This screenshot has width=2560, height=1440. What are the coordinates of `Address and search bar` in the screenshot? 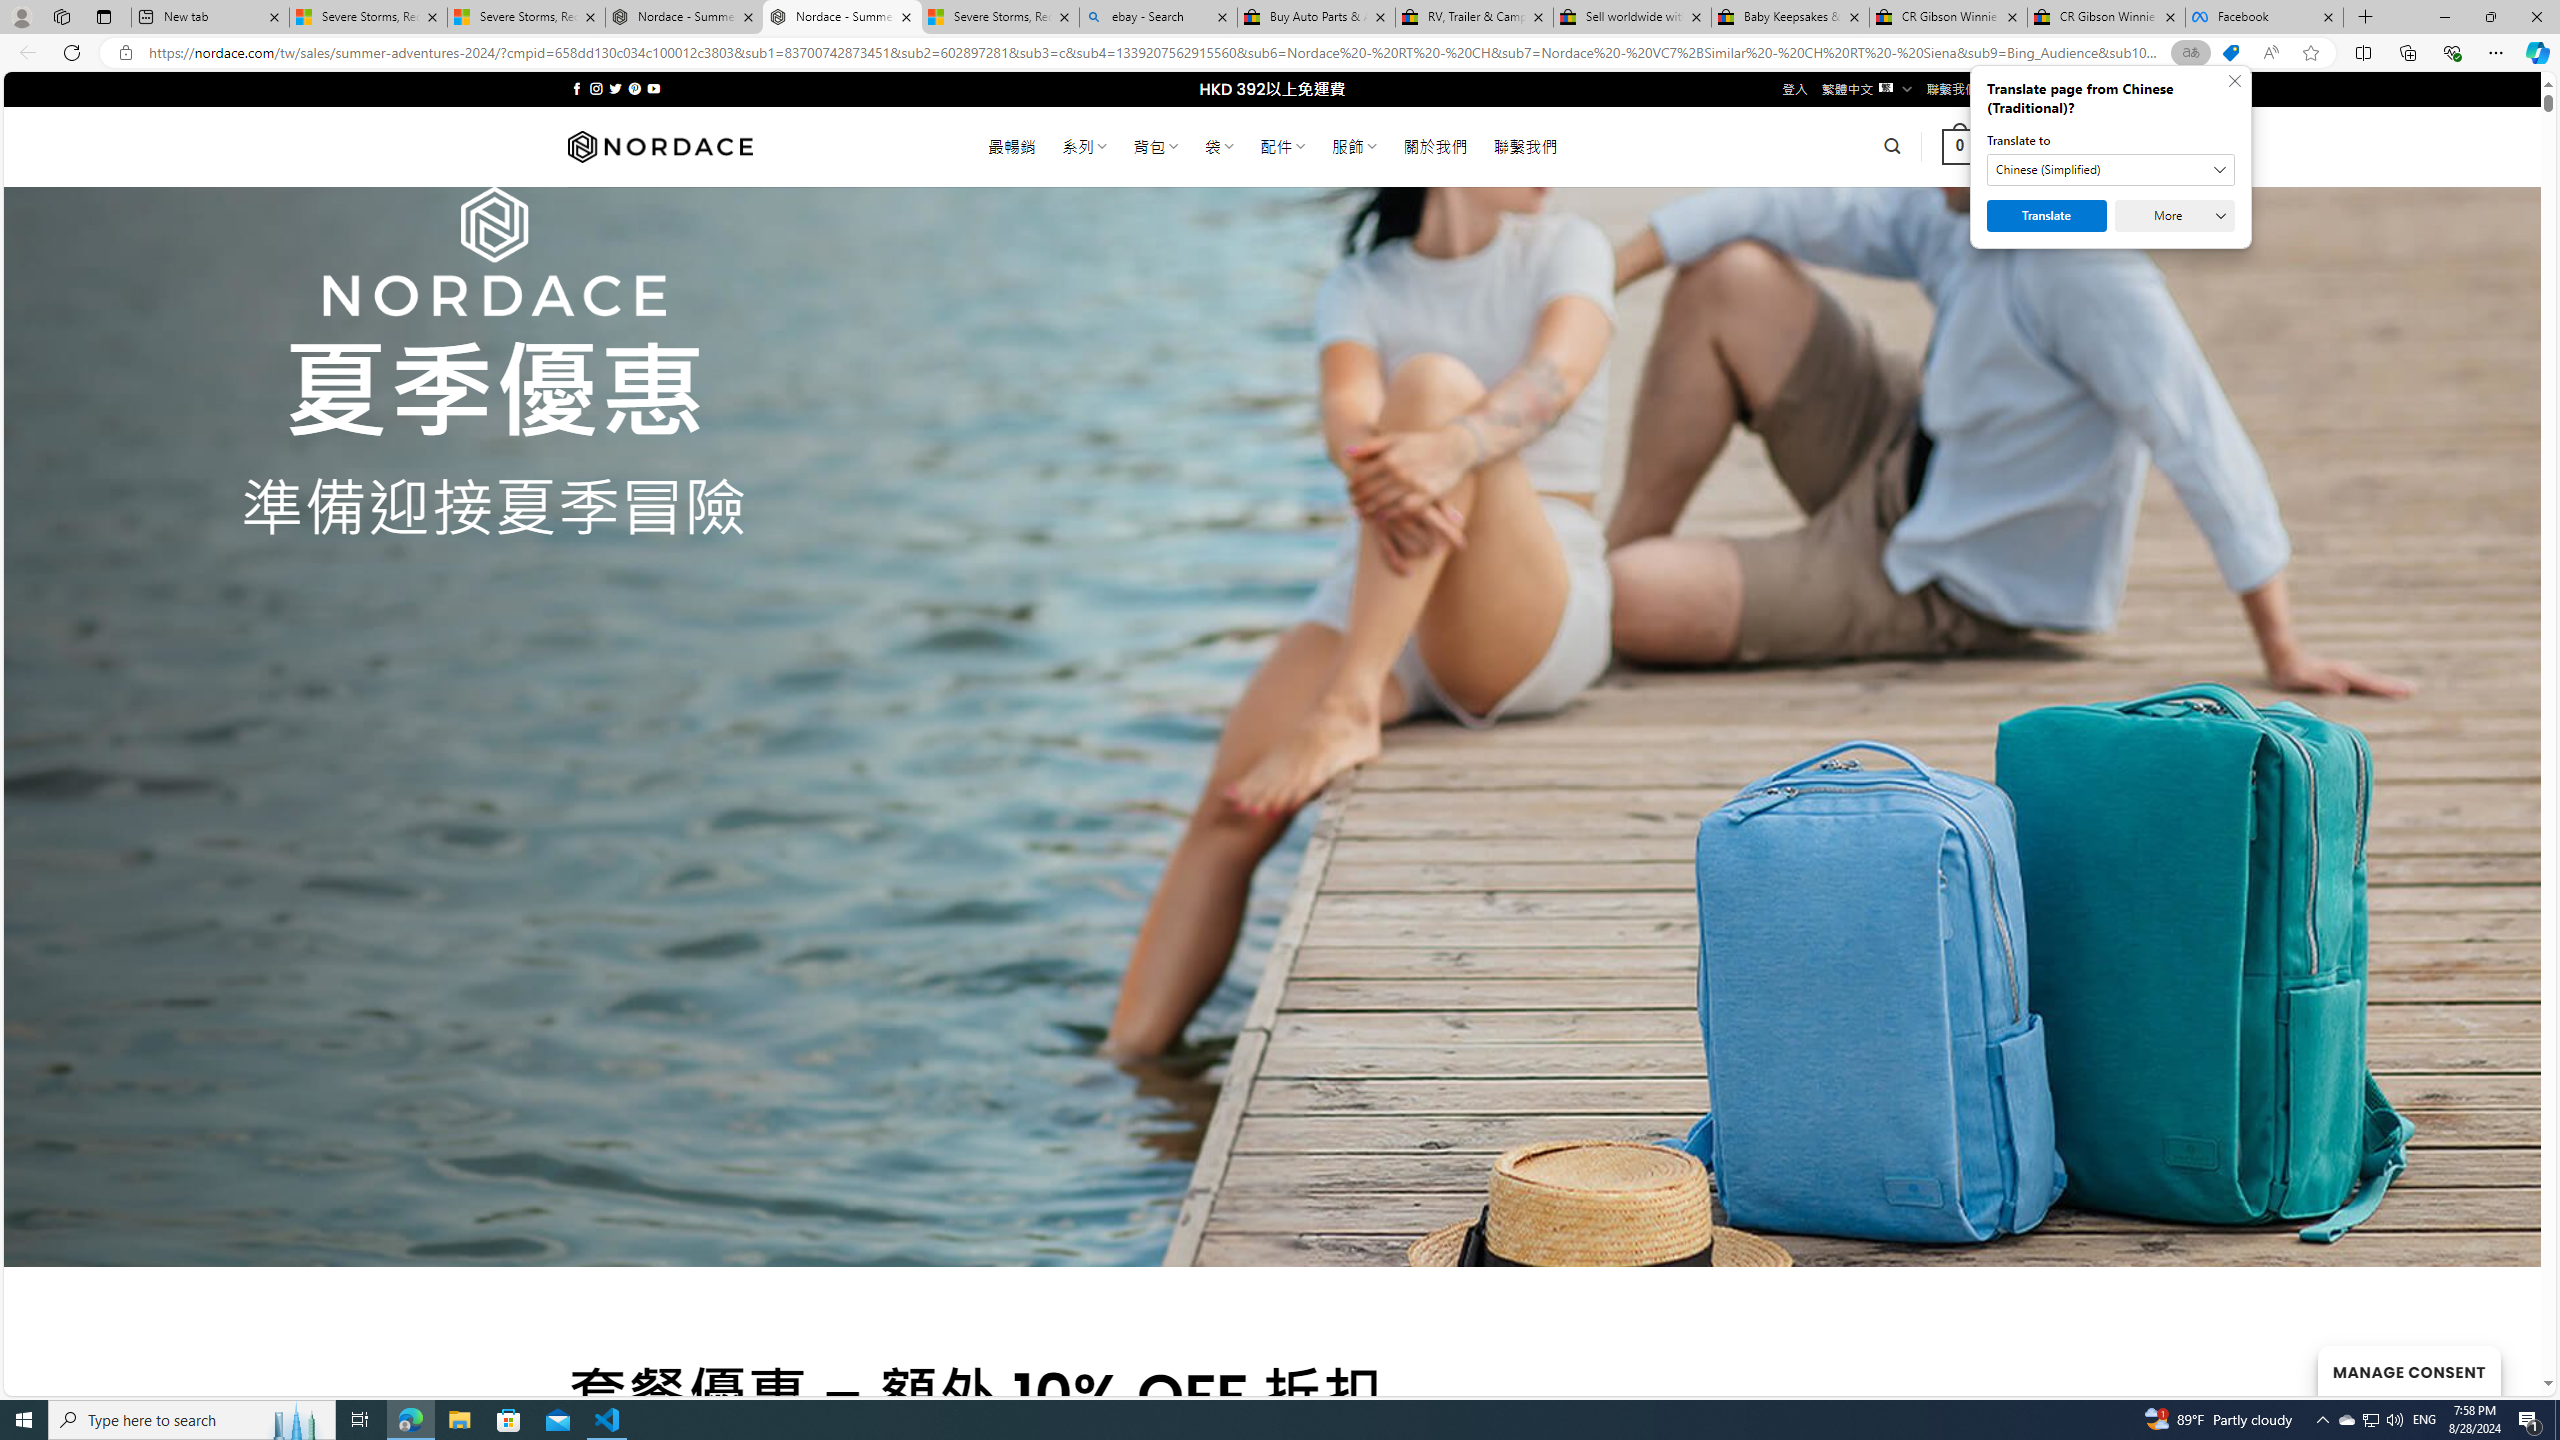 It's located at (1158, 53).